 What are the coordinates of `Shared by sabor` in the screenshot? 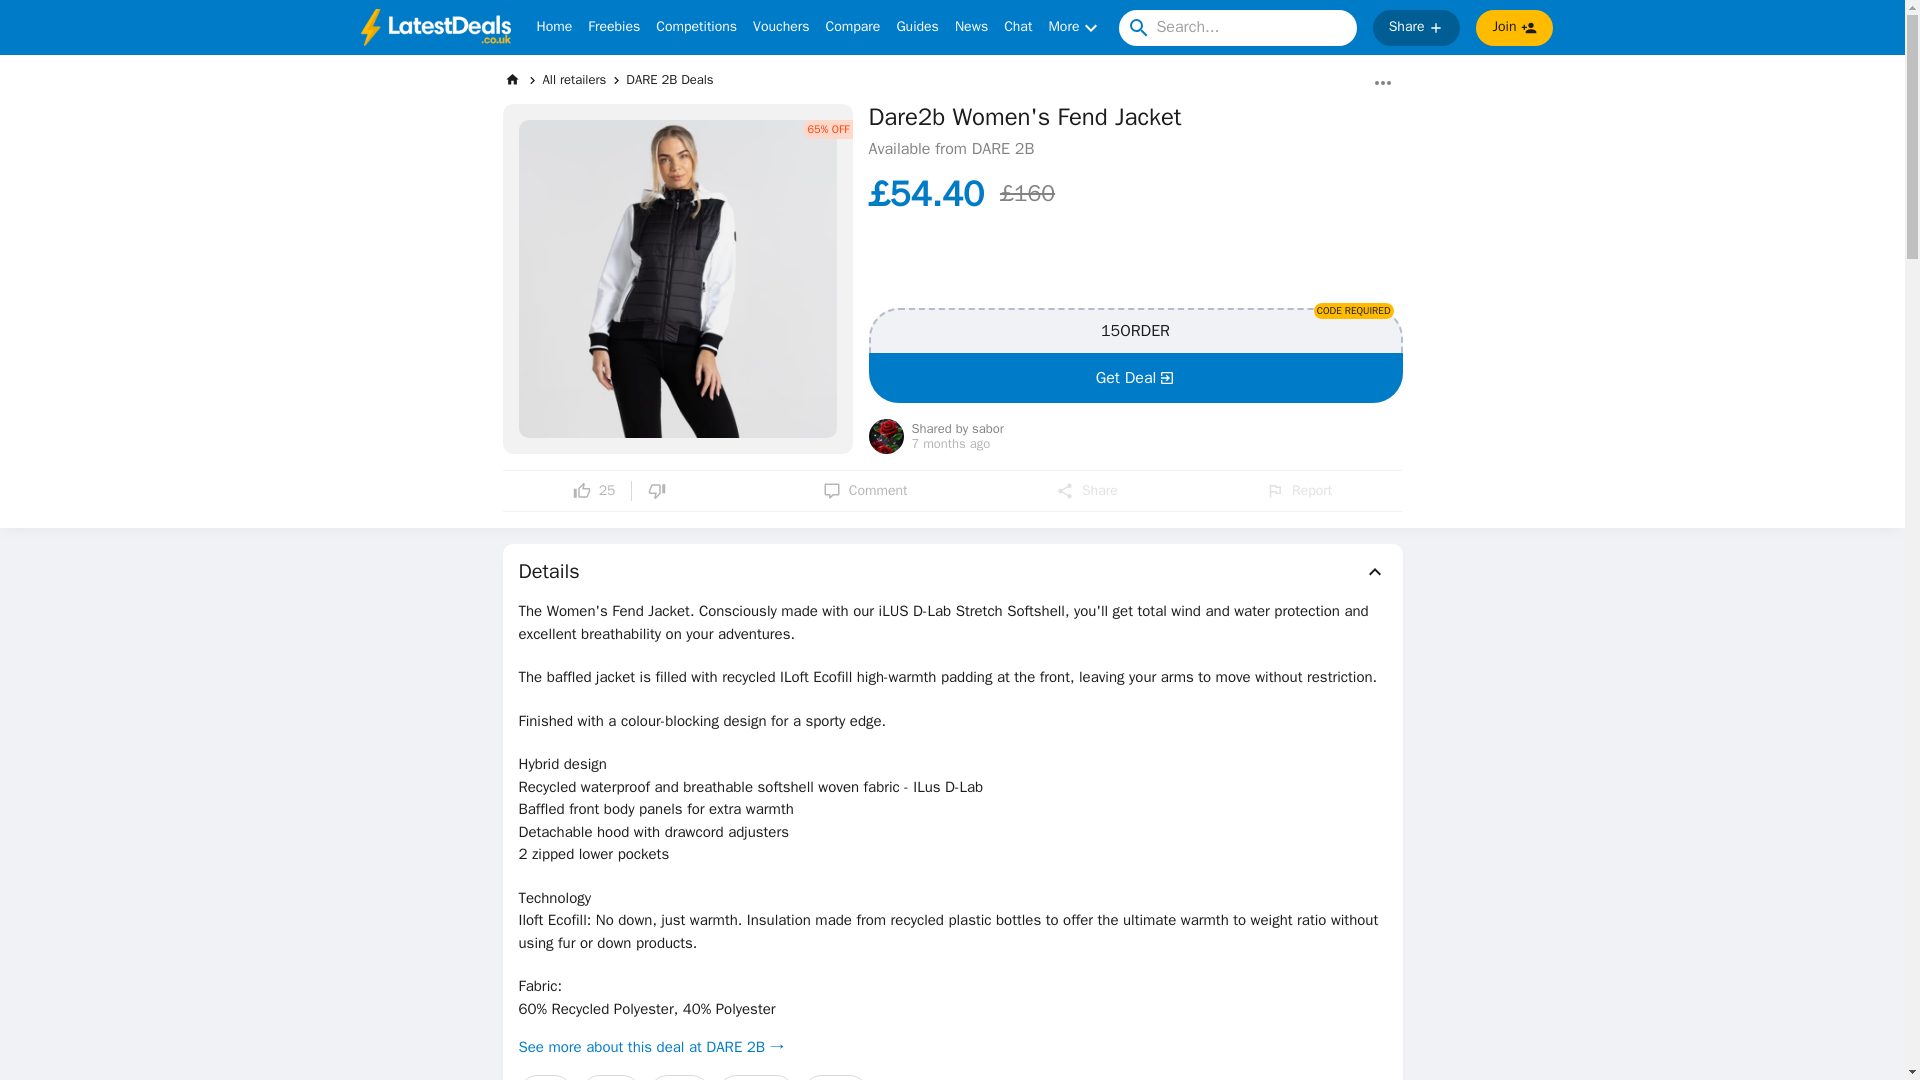 It's located at (958, 430).